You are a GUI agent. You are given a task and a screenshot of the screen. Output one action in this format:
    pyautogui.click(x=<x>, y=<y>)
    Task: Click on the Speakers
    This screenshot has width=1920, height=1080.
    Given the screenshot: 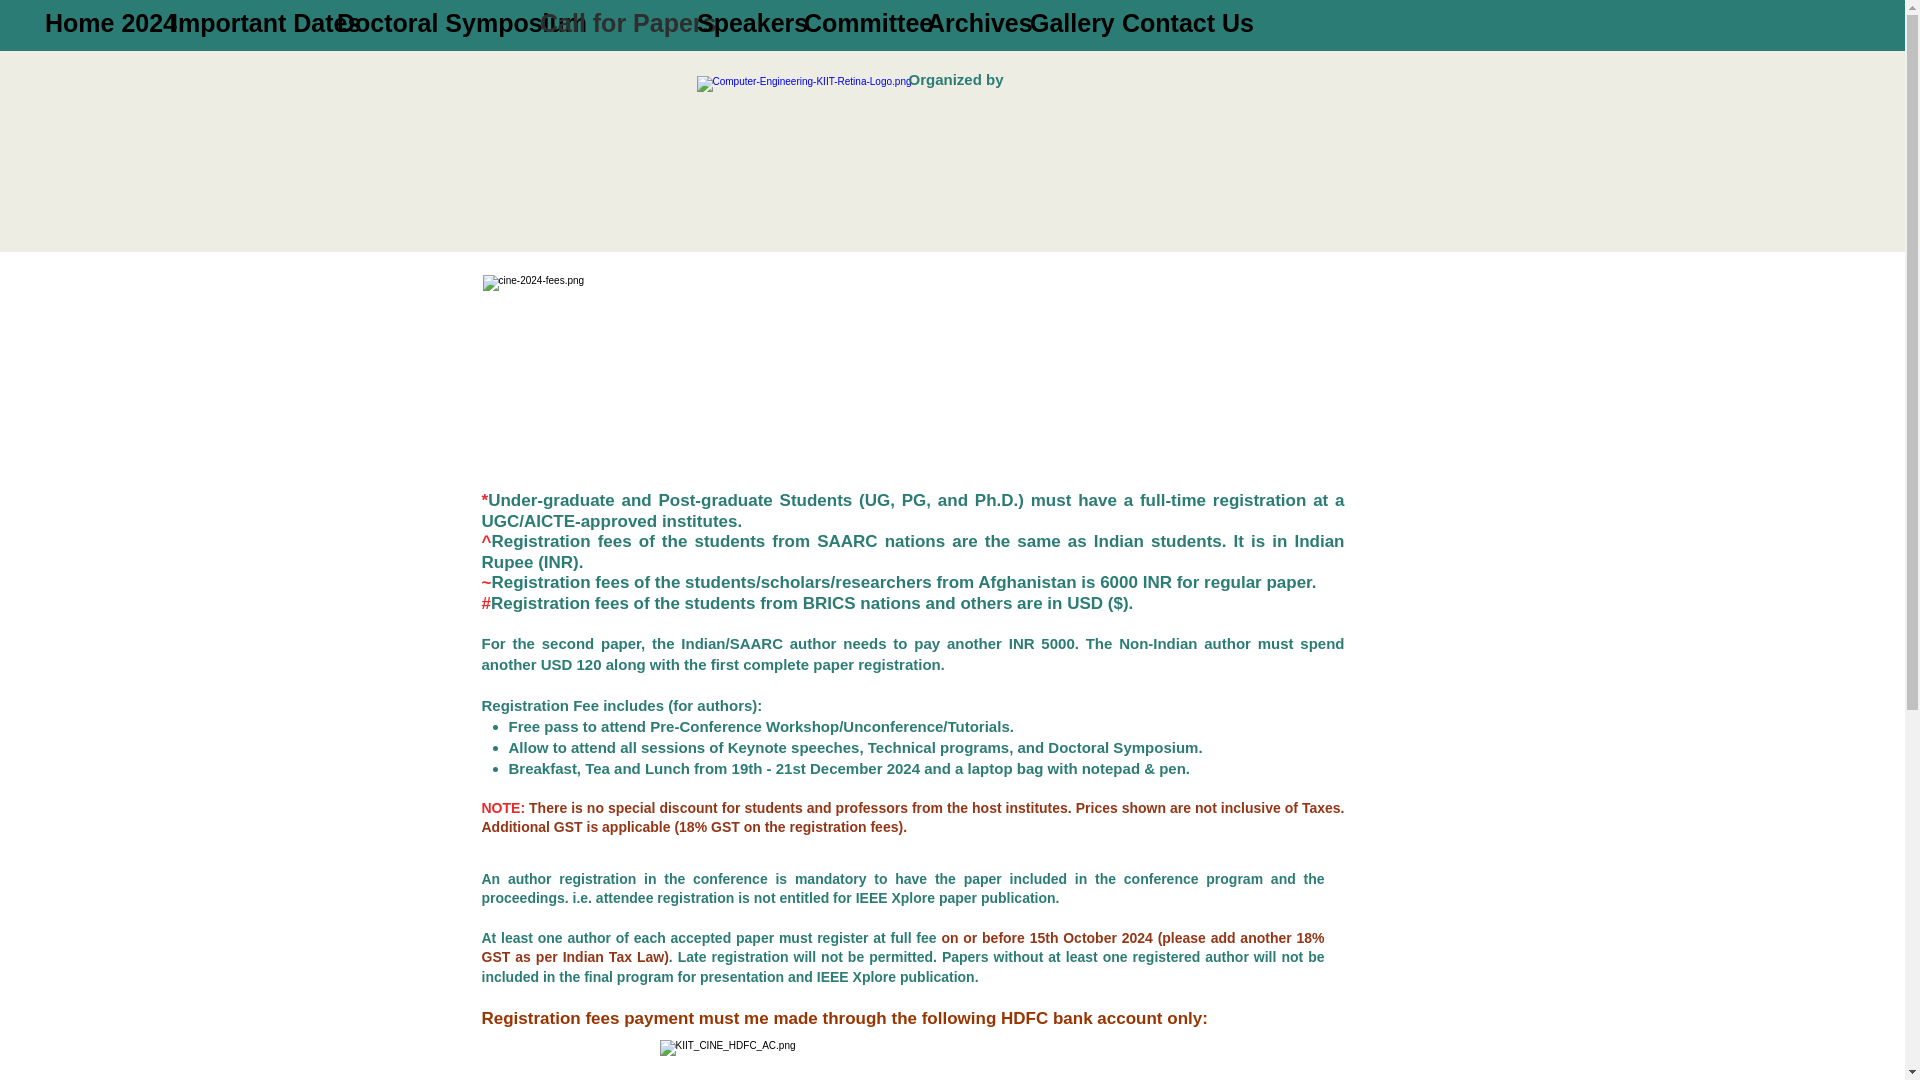 What is the action you would take?
    pyautogui.click(x=735, y=24)
    